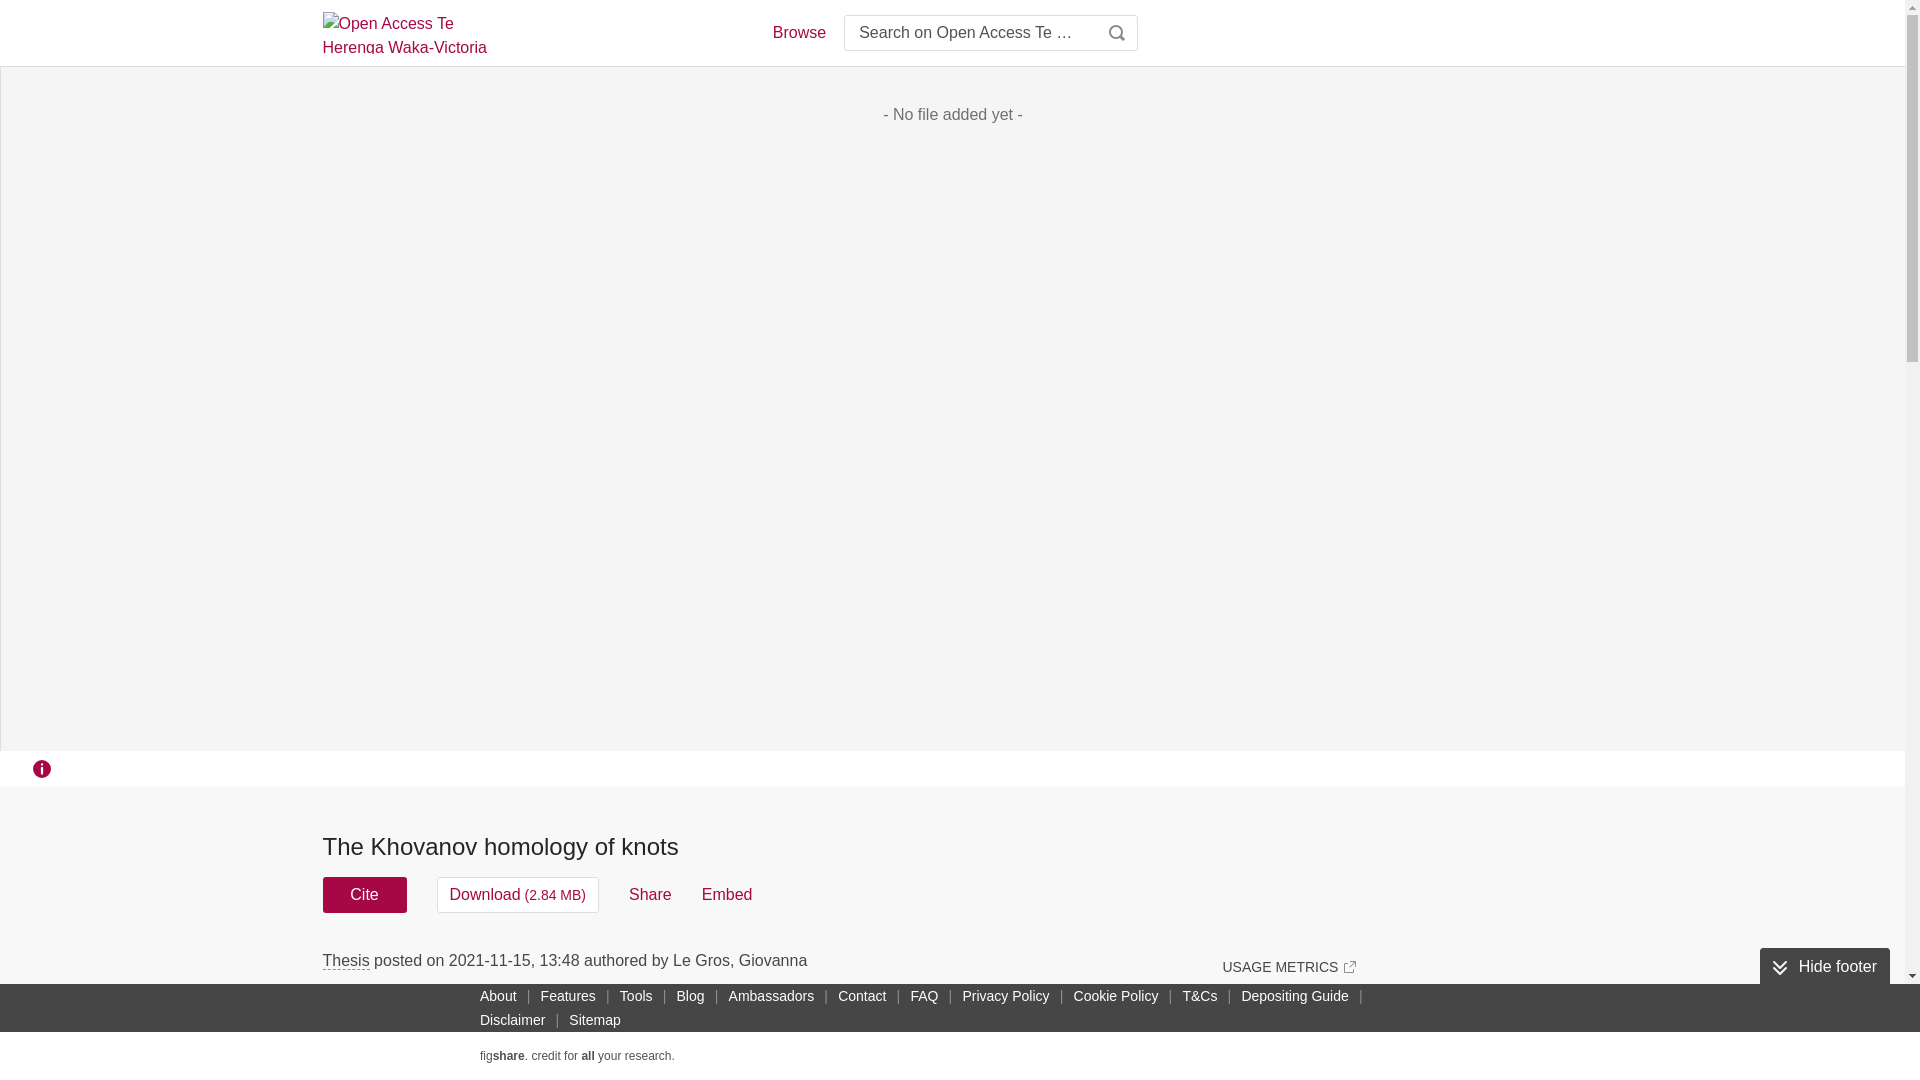  Describe the element at coordinates (498, 995) in the screenshot. I see `About` at that location.